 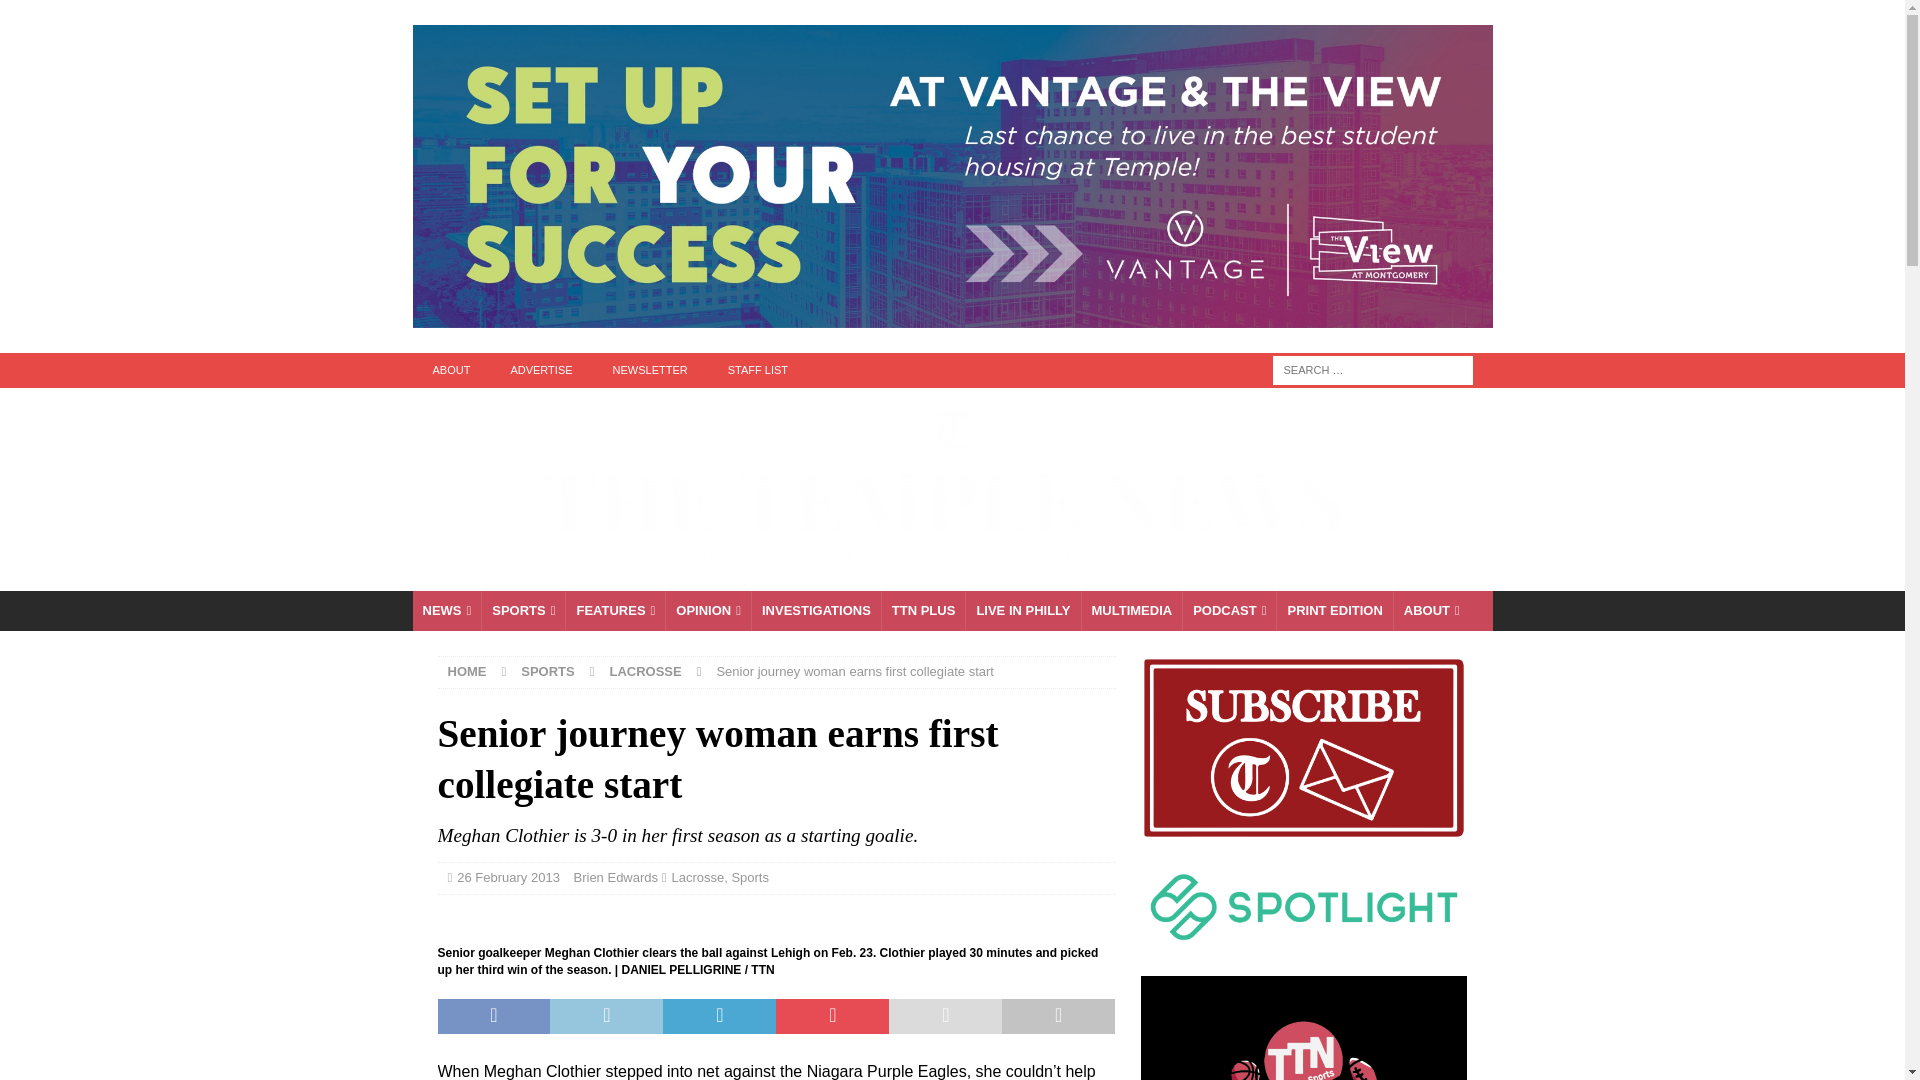 What do you see at coordinates (923, 610) in the screenshot?
I see `Longform` at bounding box center [923, 610].